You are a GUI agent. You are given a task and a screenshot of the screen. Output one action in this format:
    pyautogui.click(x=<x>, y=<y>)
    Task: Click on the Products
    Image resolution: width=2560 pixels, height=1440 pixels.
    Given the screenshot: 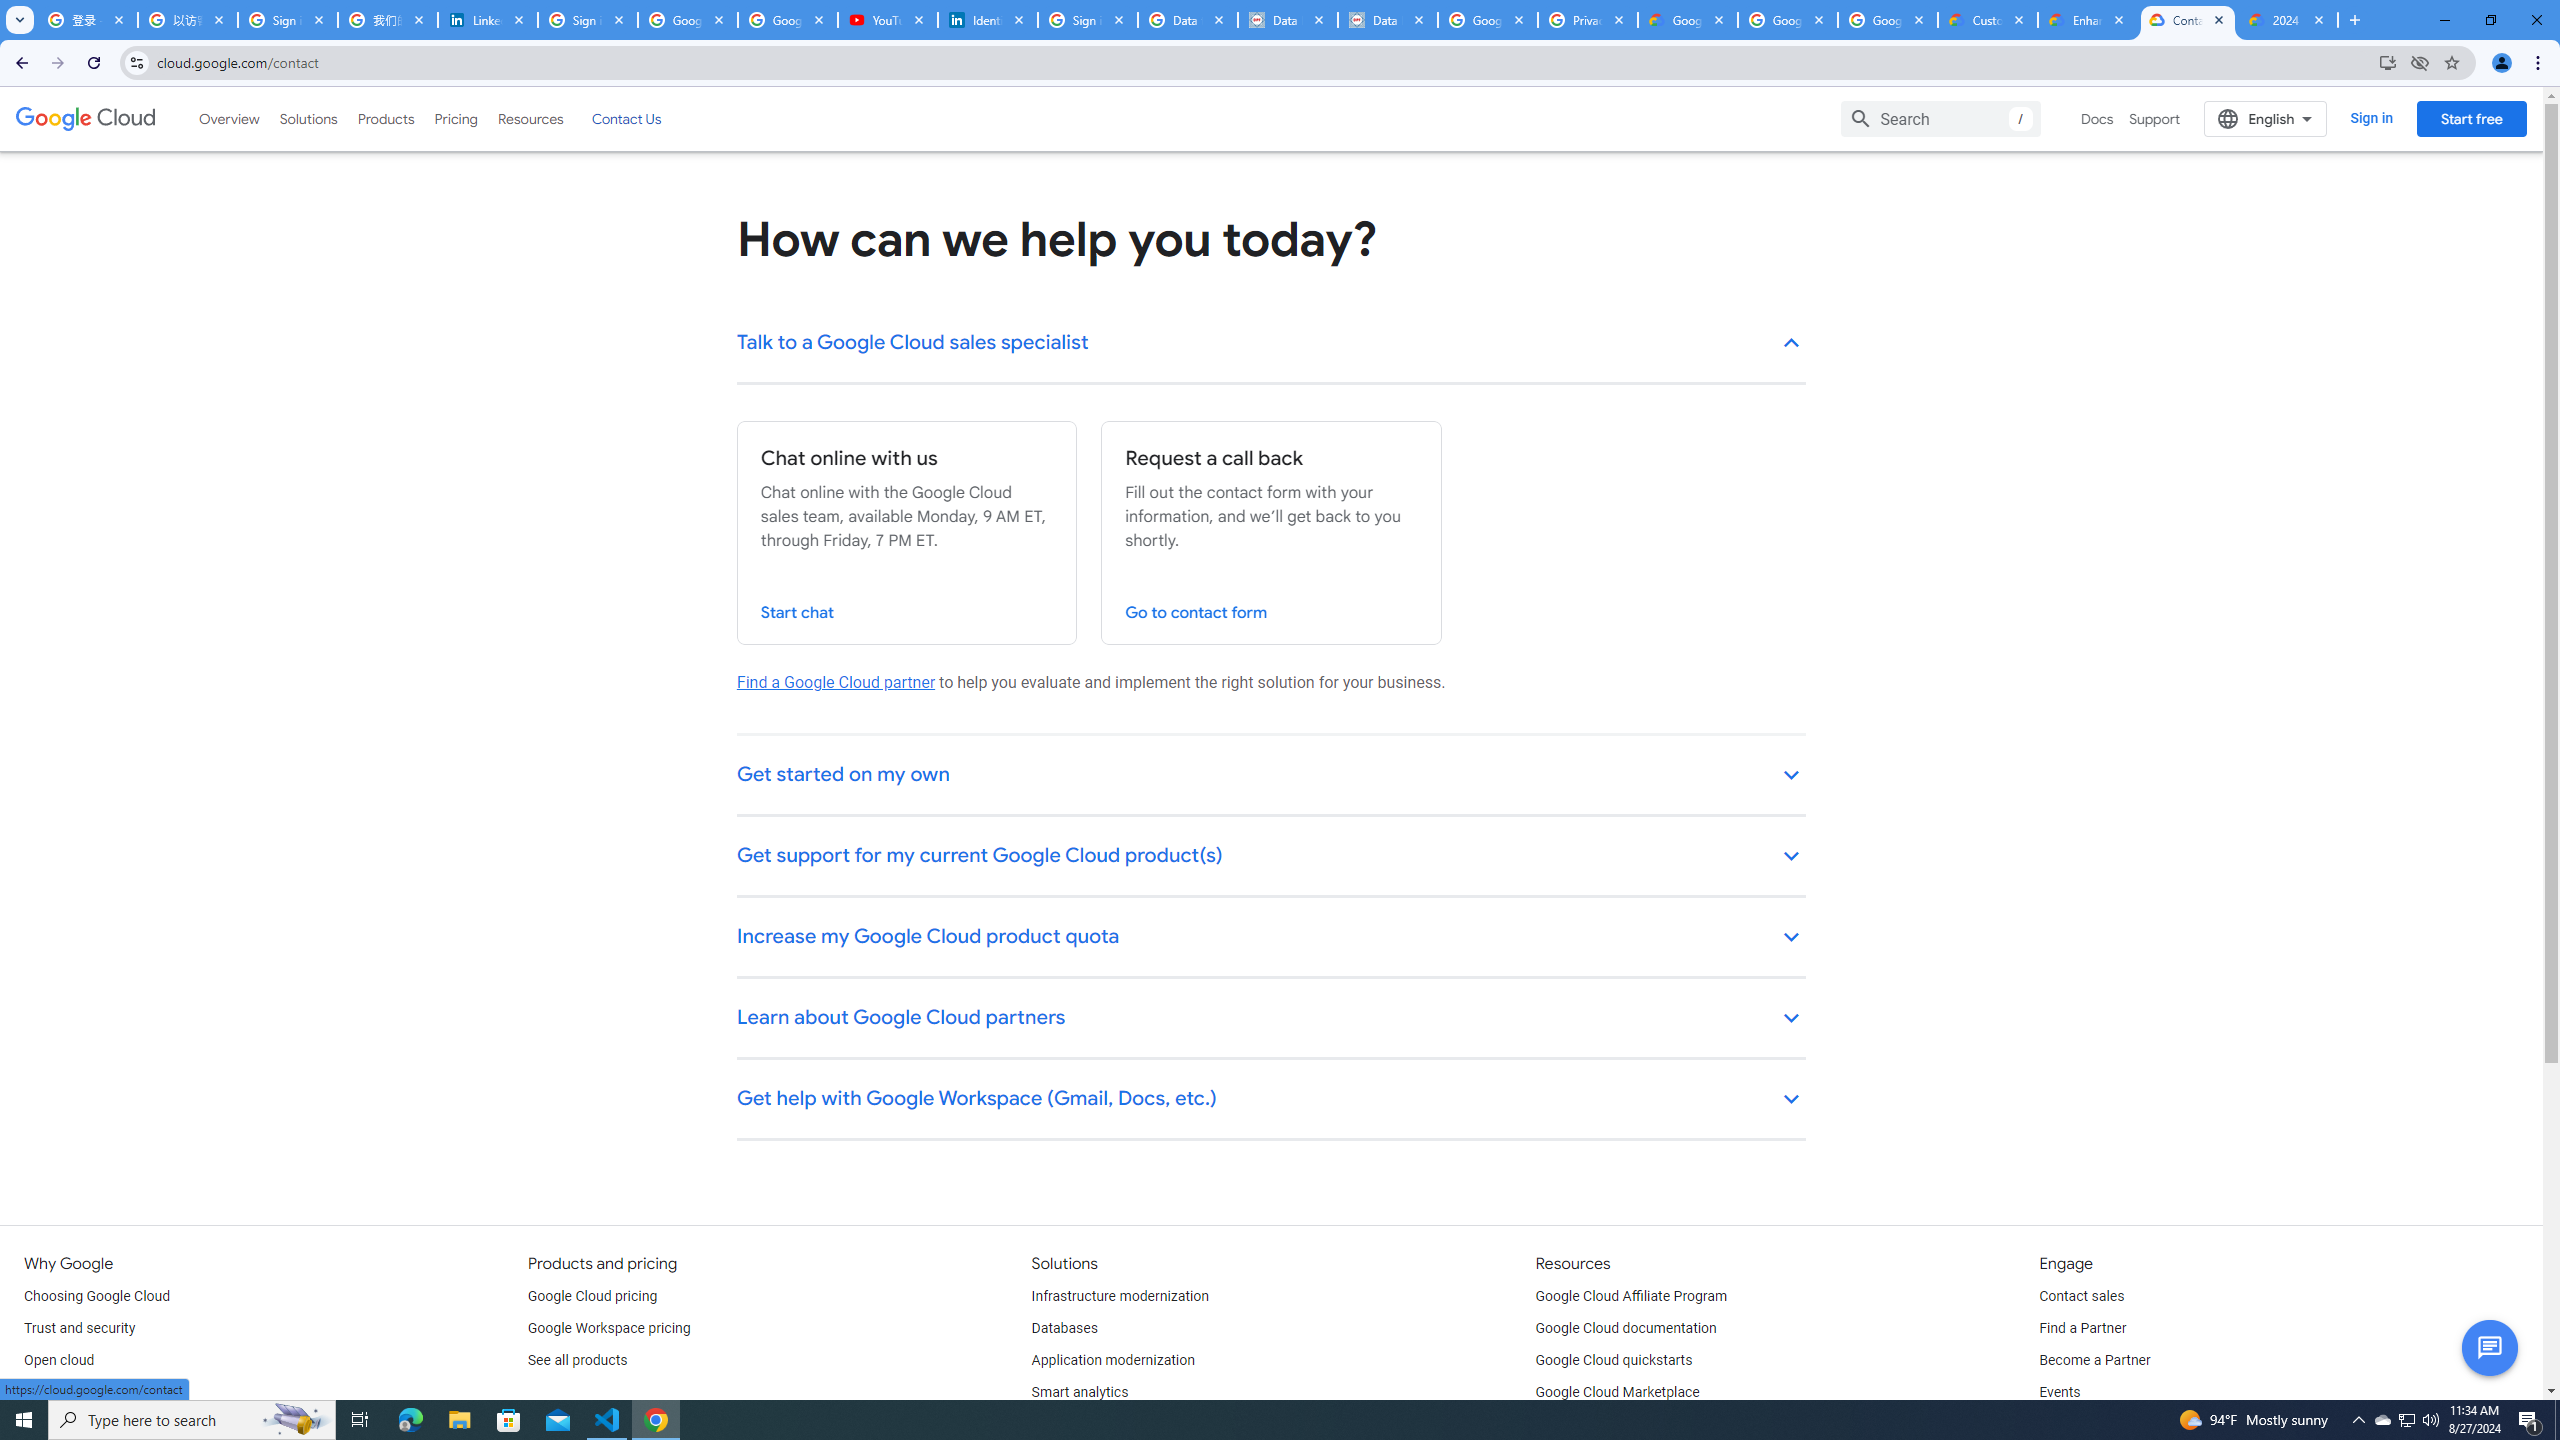 What is the action you would take?
    pyautogui.click(x=384, y=118)
    